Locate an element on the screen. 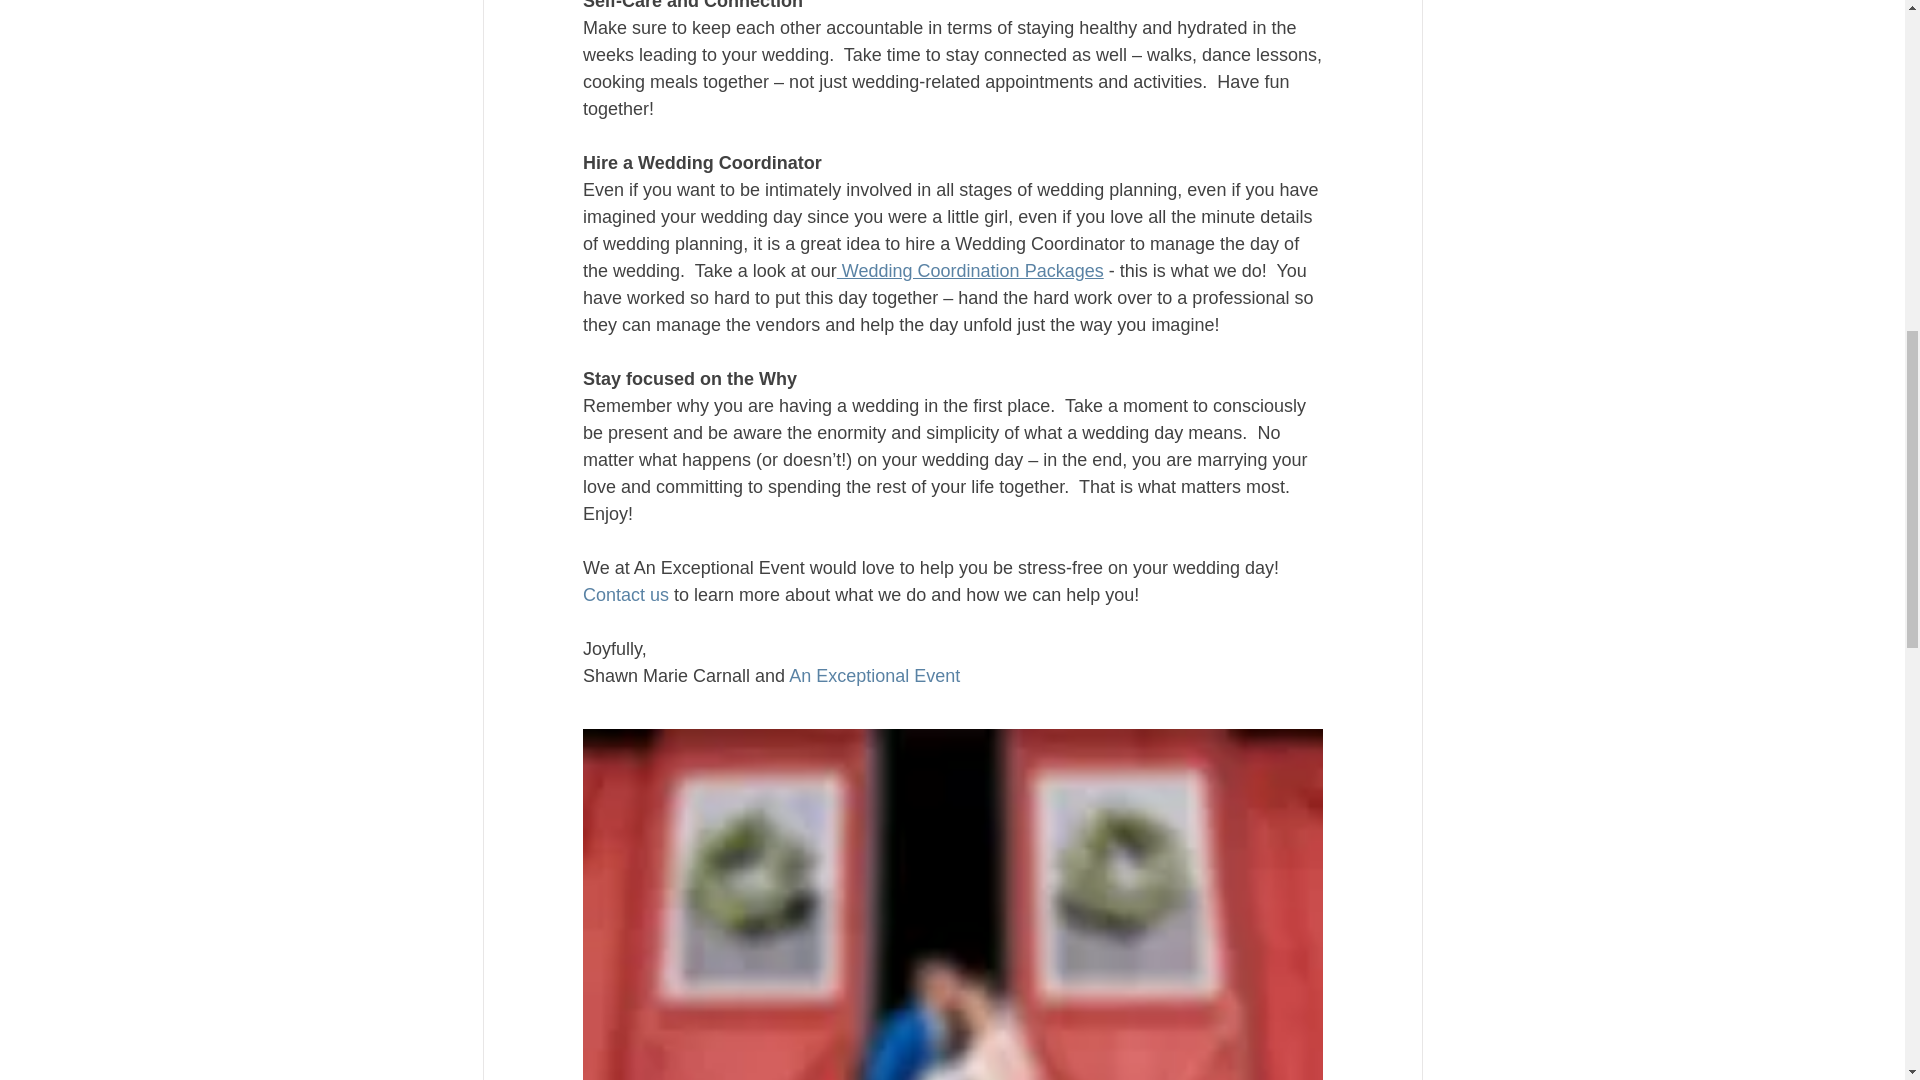  An Exceptional Event is located at coordinates (874, 676).